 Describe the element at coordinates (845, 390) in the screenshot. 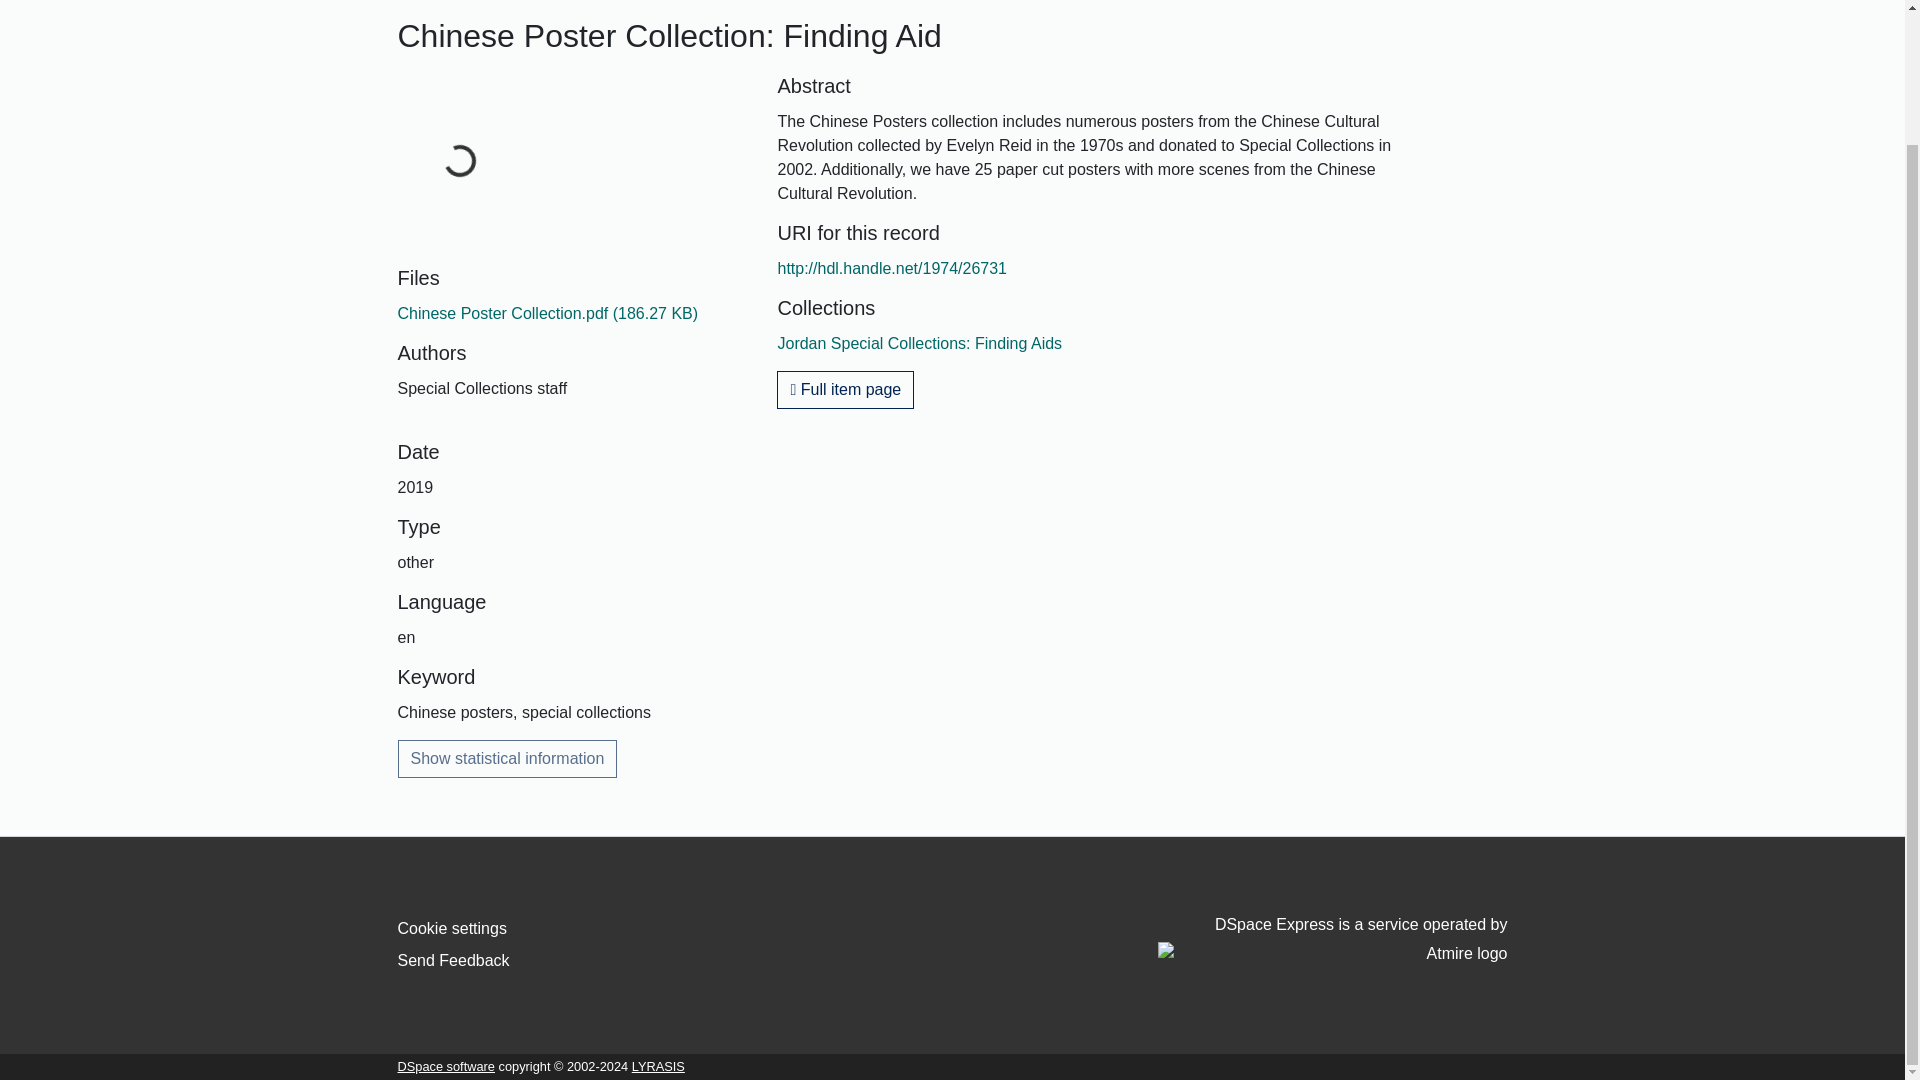

I see `Full item page` at that location.